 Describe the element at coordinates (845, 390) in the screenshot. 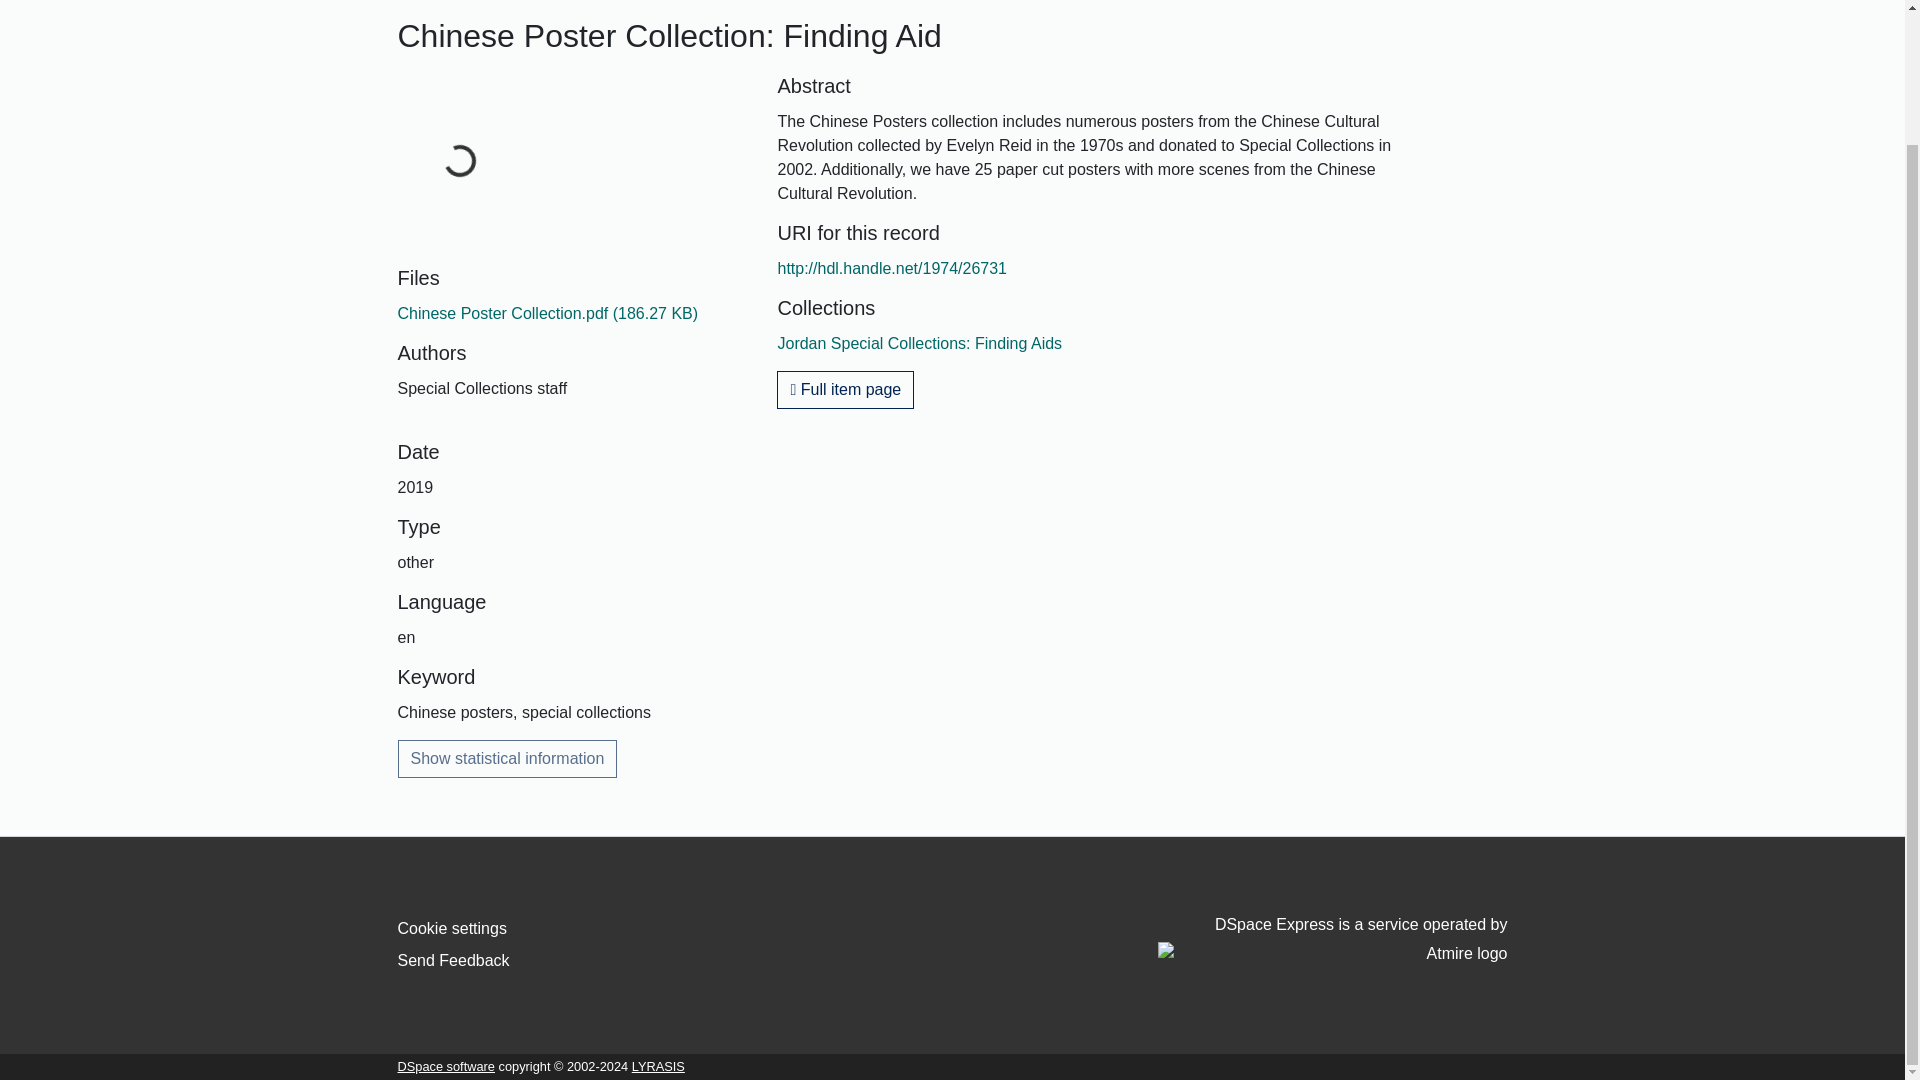

I see `Full item page` at that location.